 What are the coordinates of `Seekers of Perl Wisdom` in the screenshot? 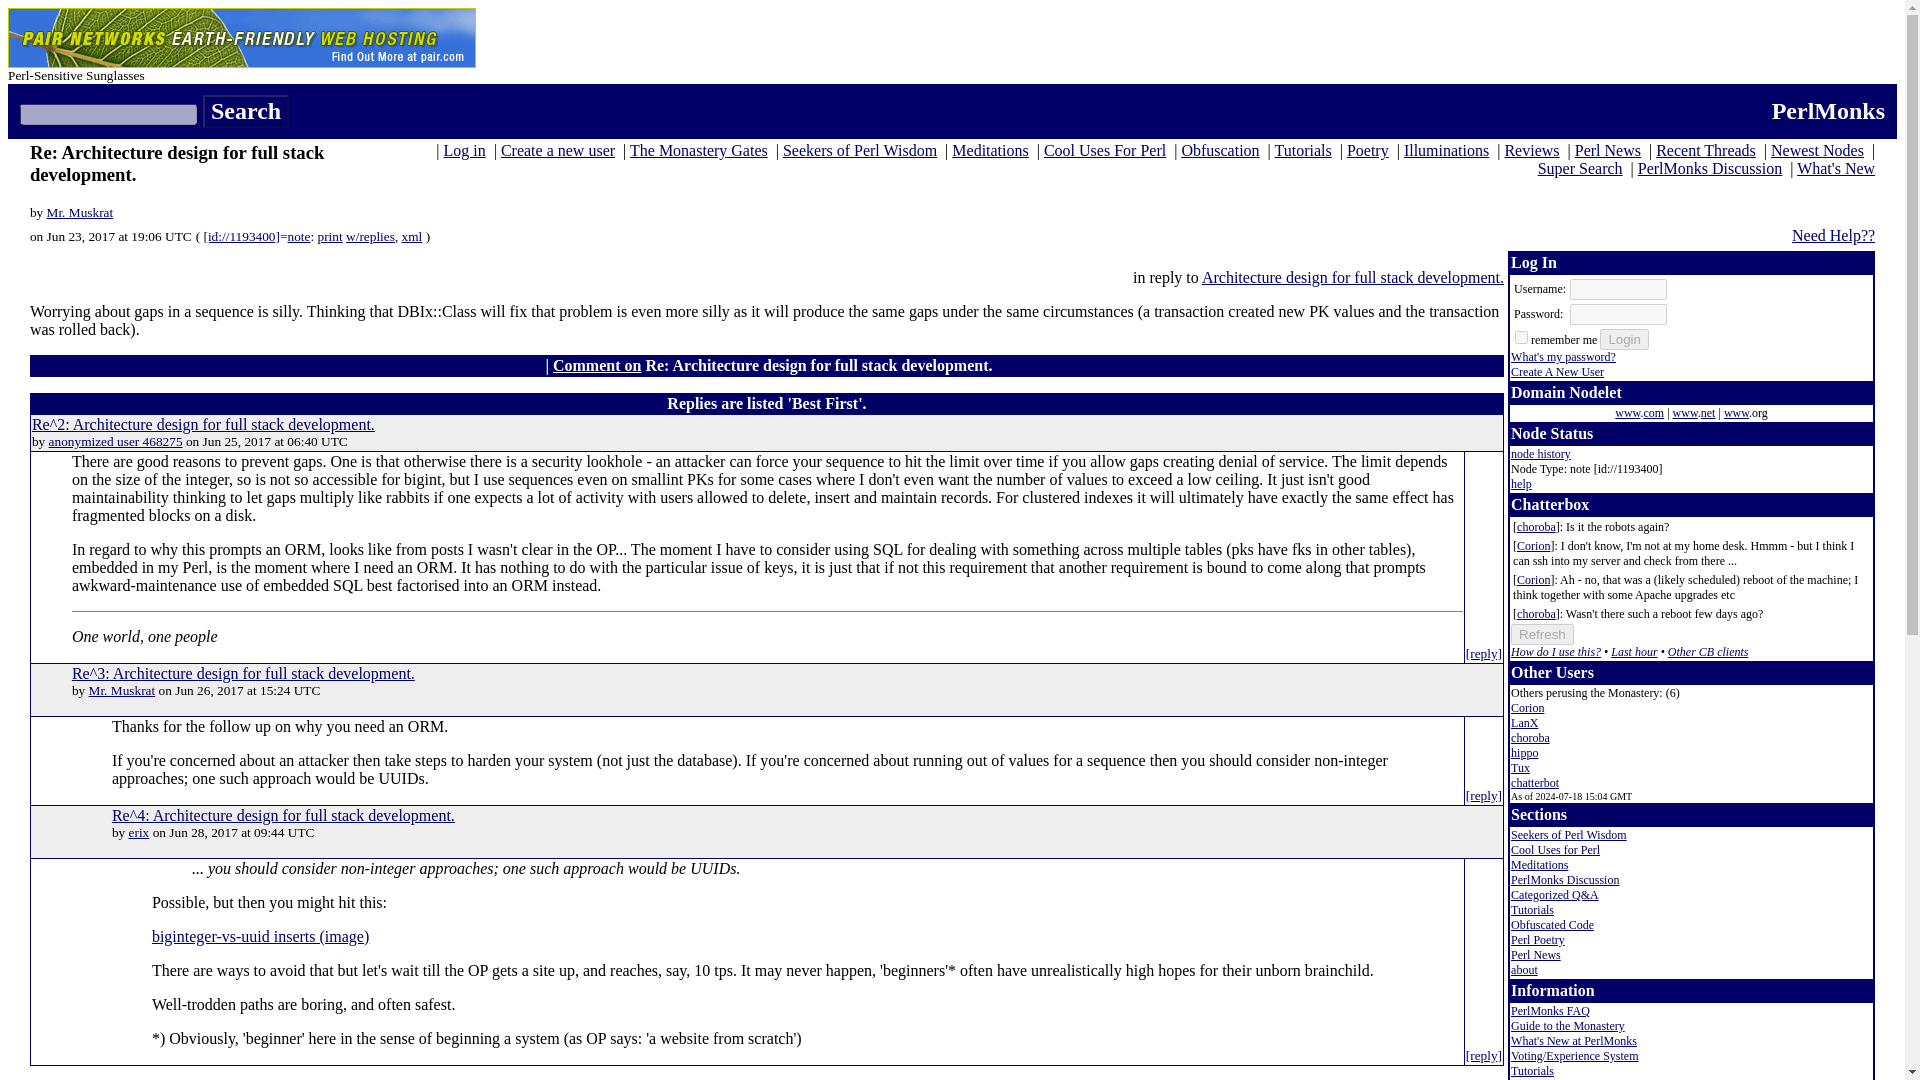 It's located at (860, 150).